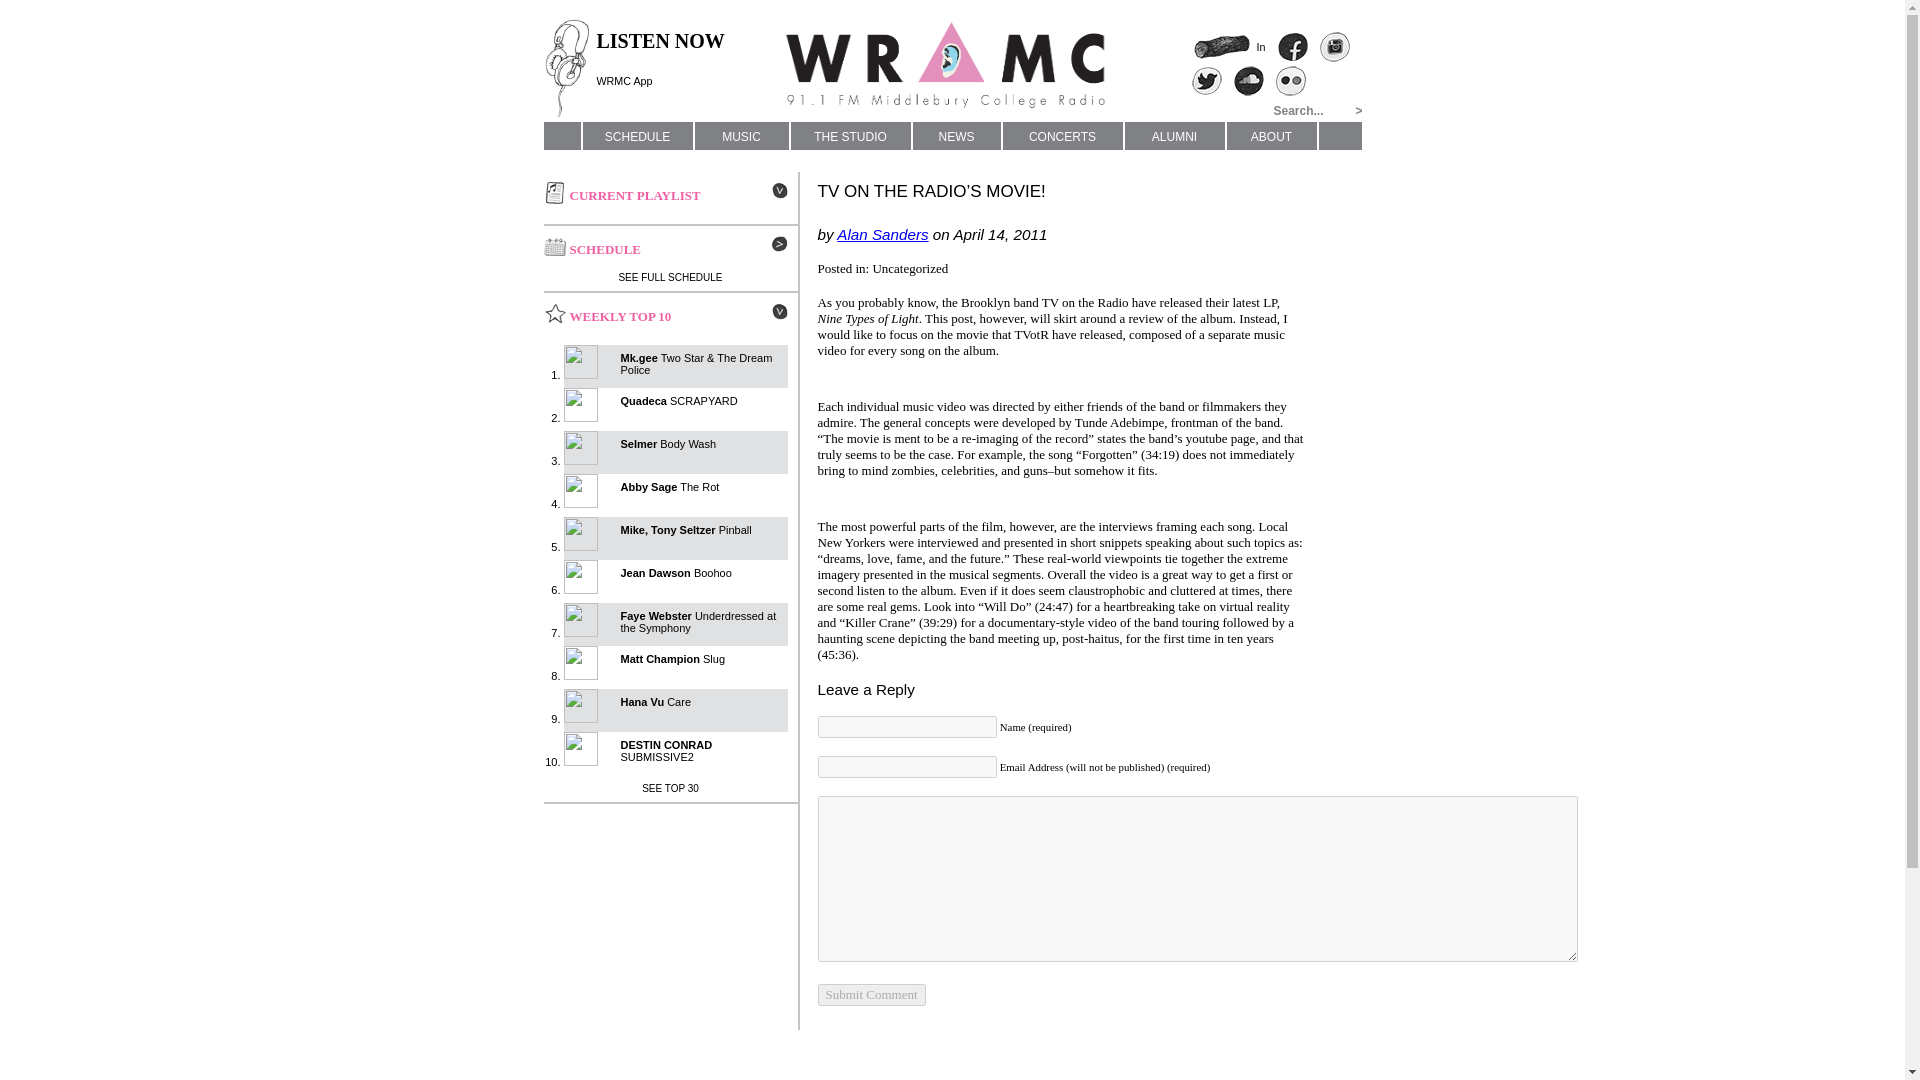 Image resolution: width=1920 pixels, height=1080 pixels. Describe the element at coordinates (740, 136) in the screenshot. I see `Facebook` at that location.